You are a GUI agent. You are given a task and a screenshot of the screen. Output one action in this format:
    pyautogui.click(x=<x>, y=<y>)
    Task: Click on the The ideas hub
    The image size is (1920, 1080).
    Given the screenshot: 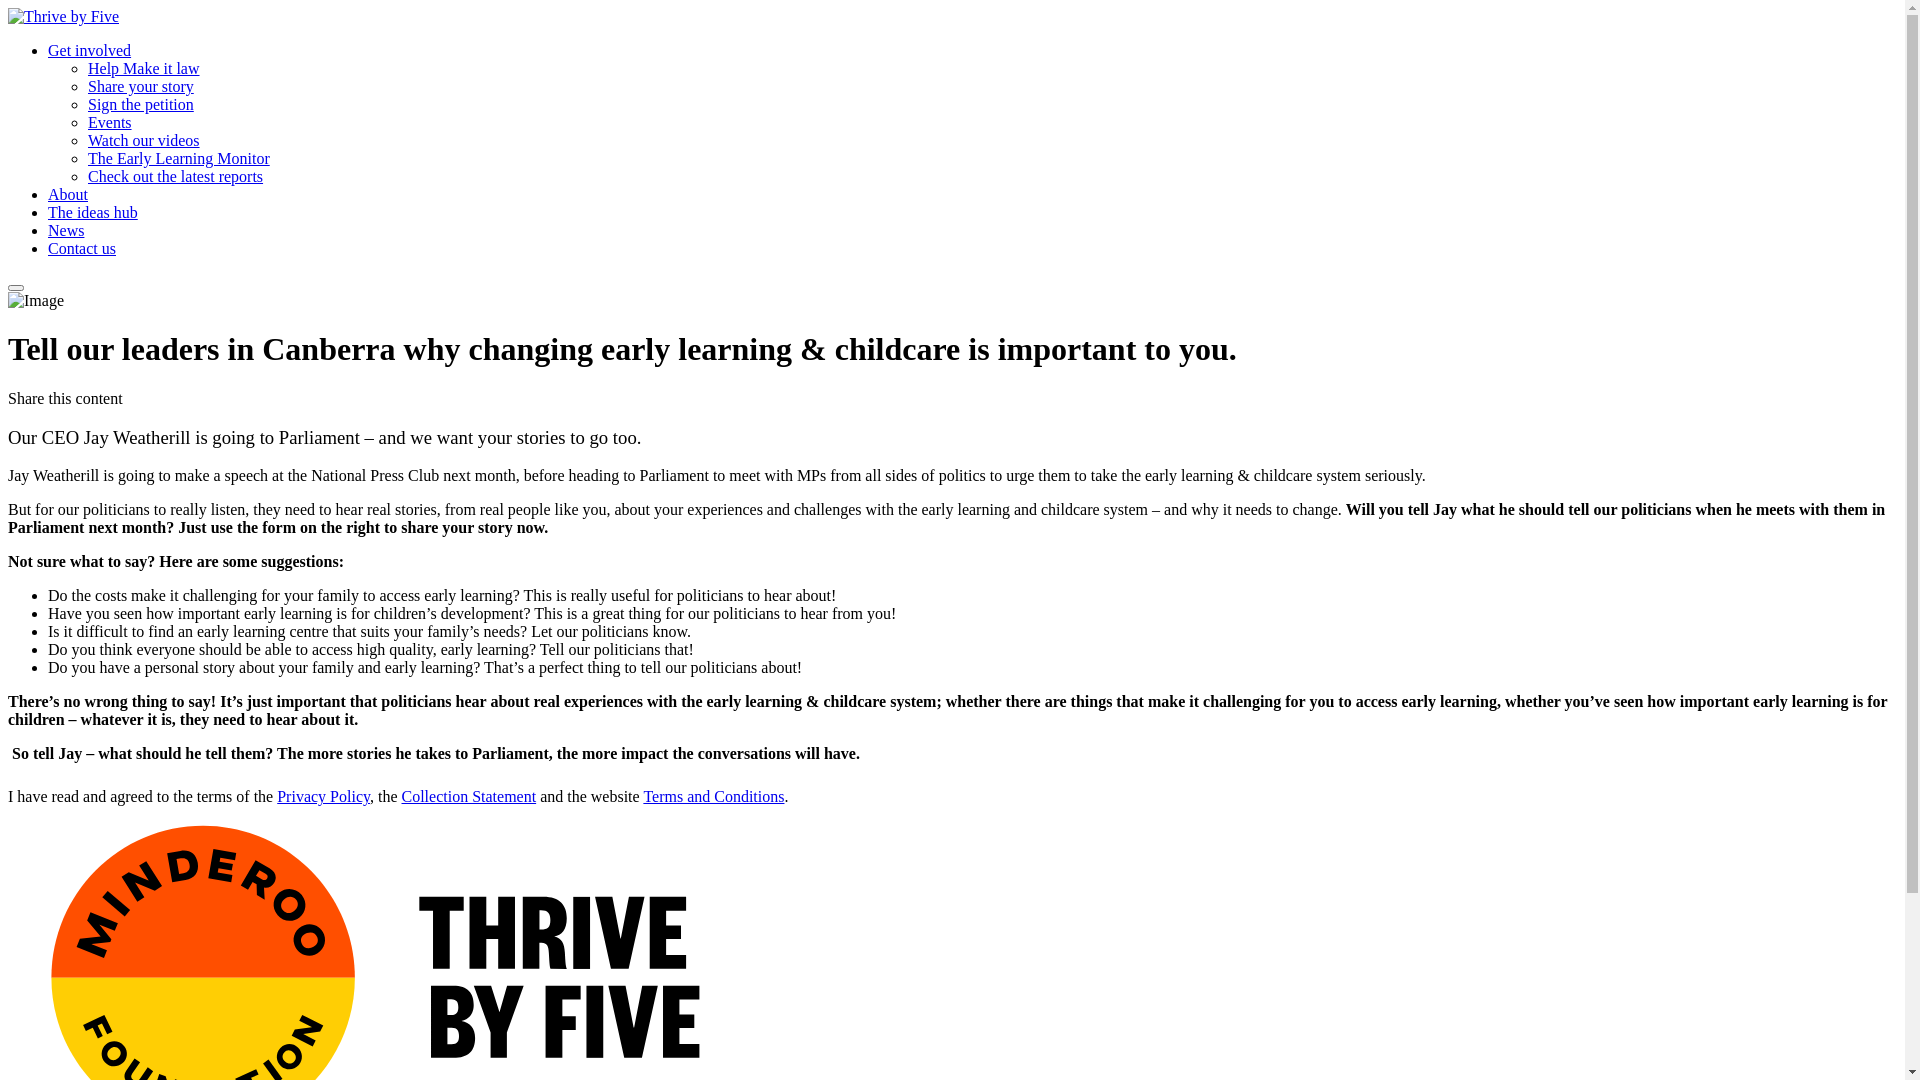 What is the action you would take?
    pyautogui.click(x=93, y=212)
    